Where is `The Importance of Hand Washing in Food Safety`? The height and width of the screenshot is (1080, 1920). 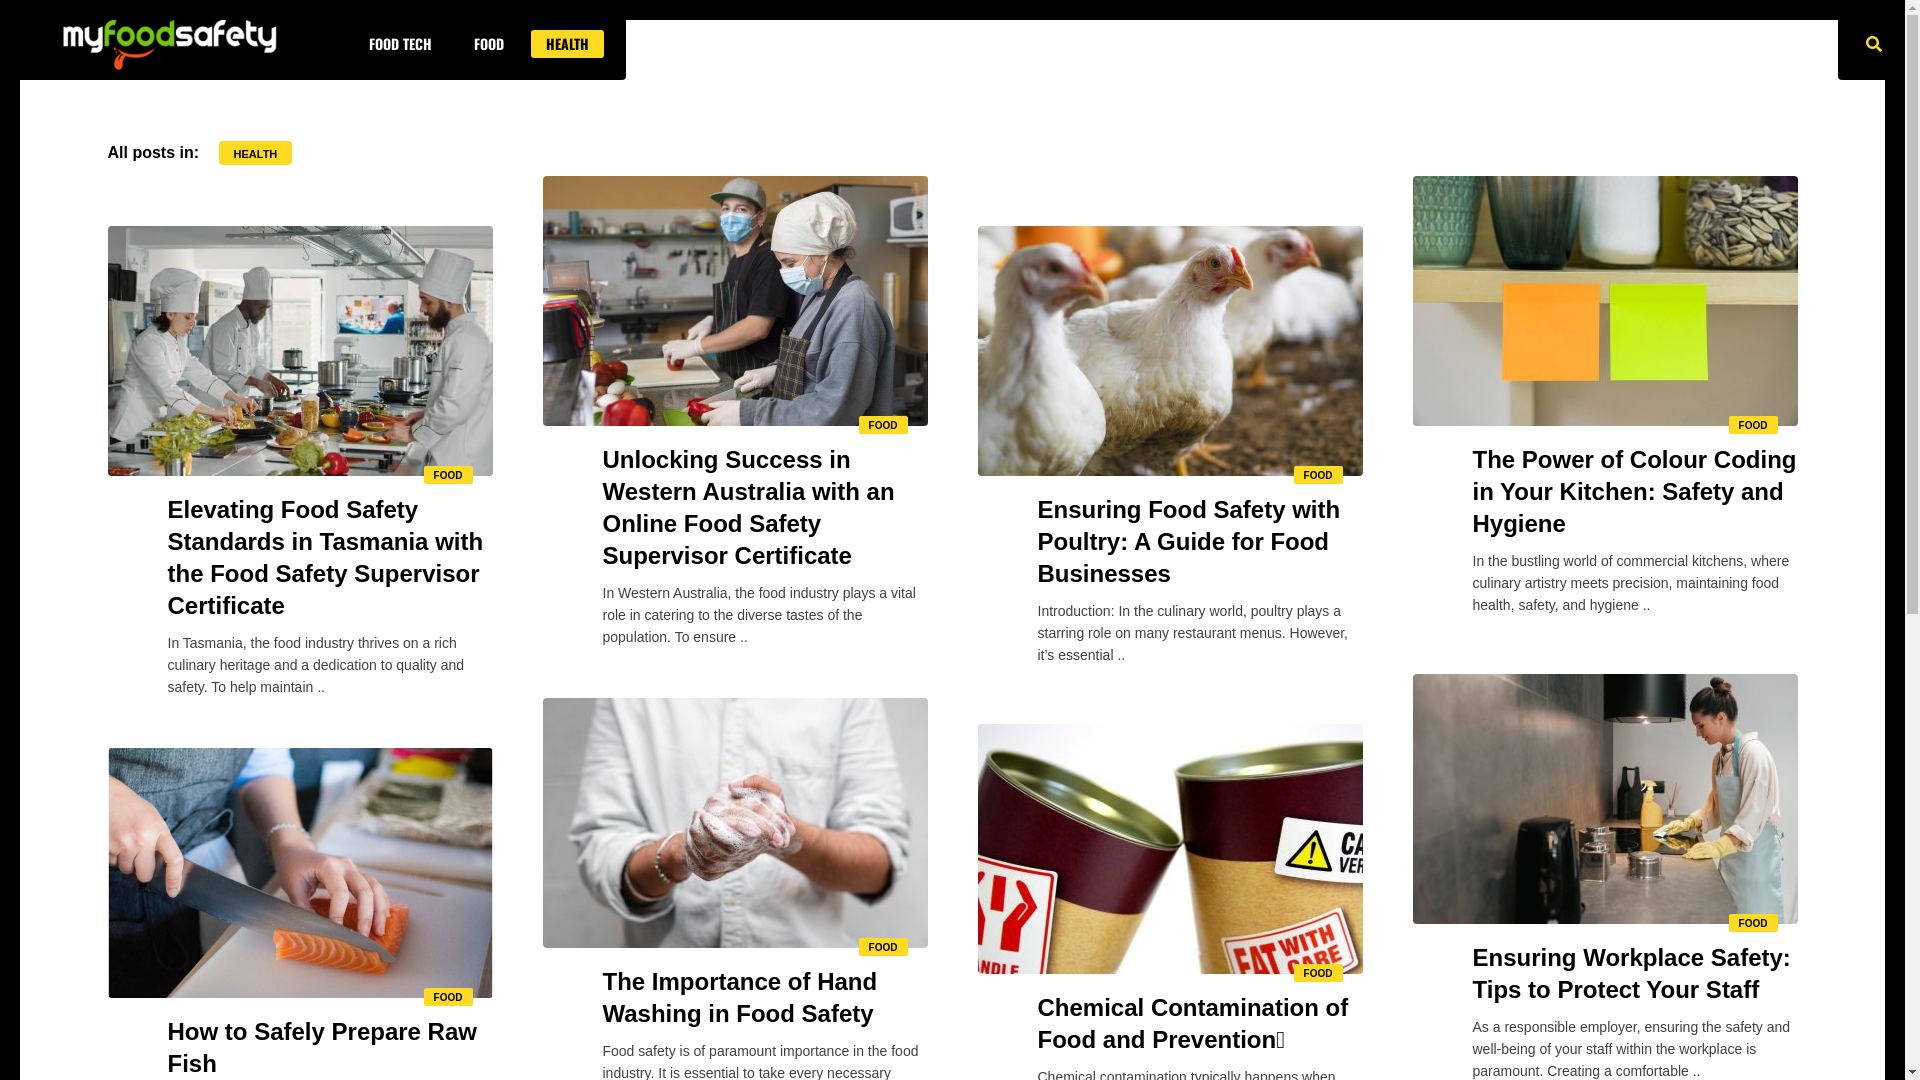
The Importance of Hand Washing in Food Safety is located at coordinates (764, 998).